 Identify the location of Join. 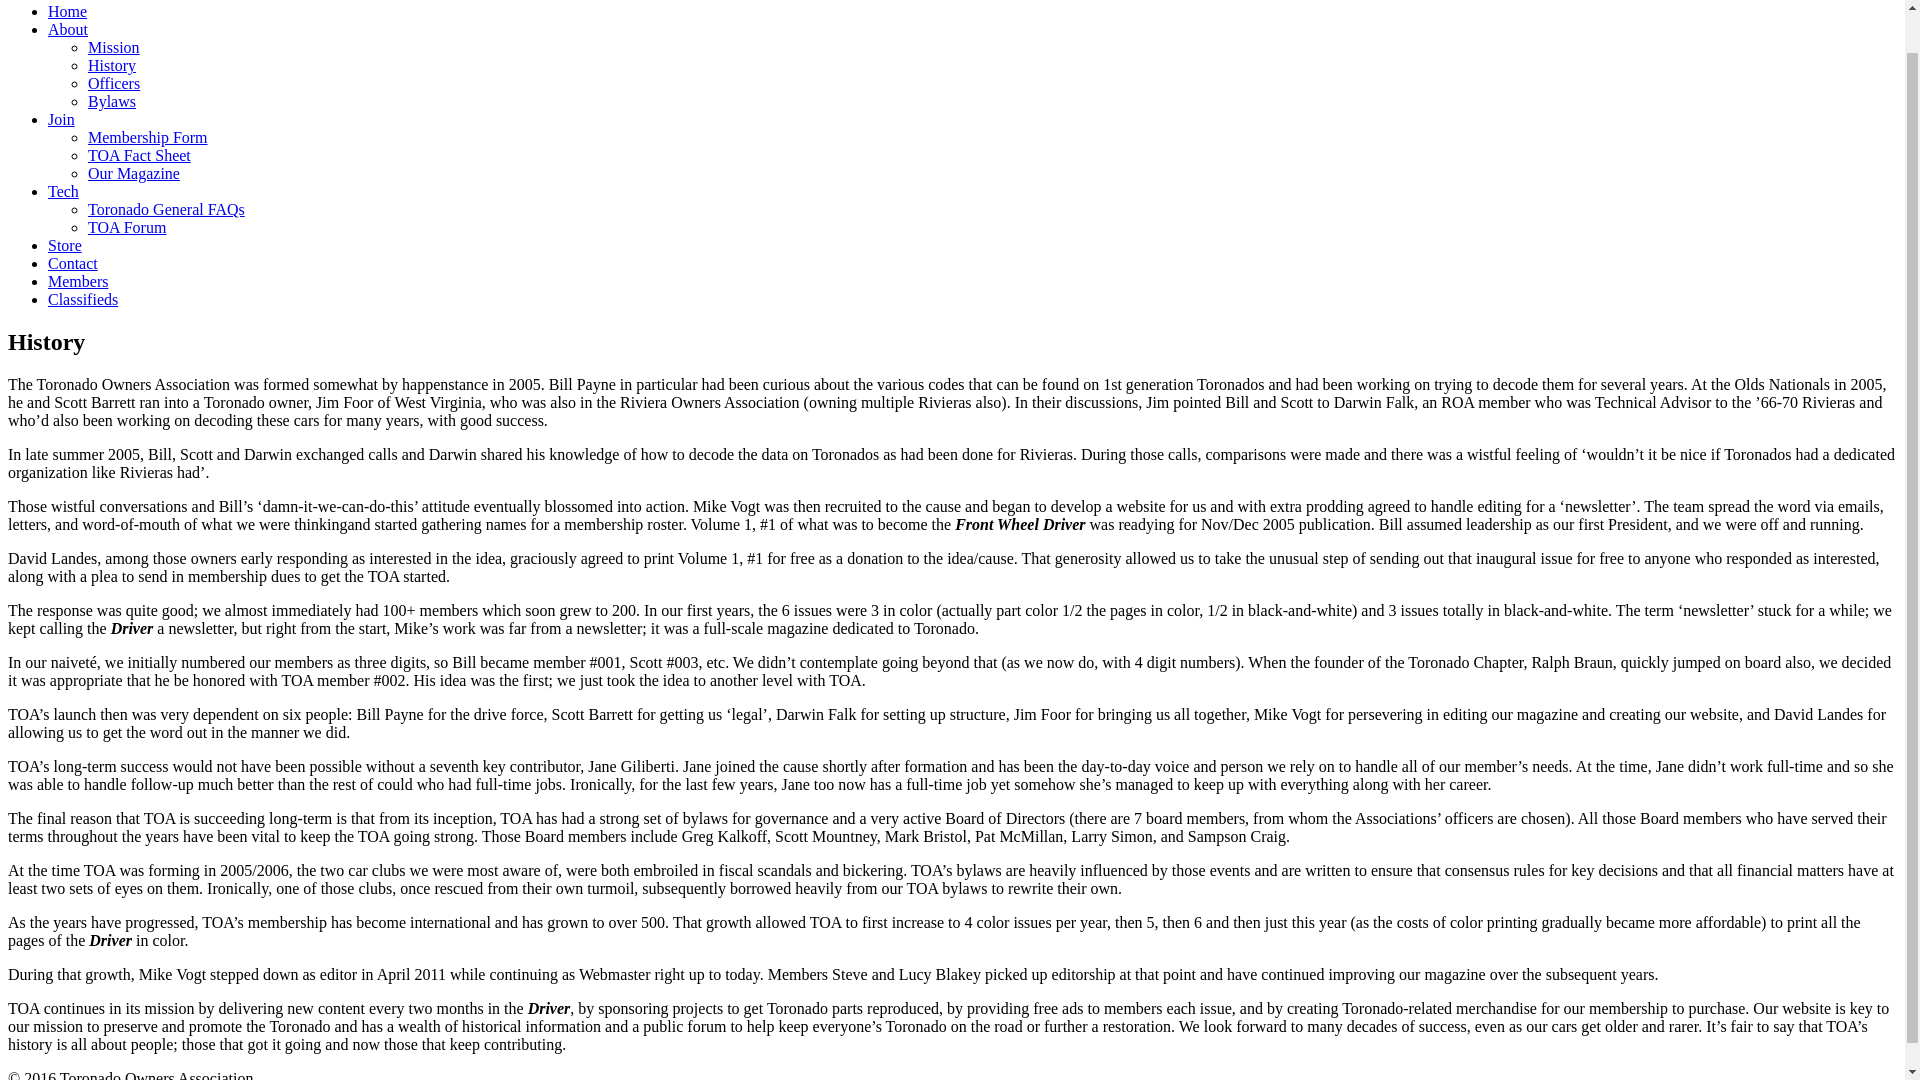
(61, 120).